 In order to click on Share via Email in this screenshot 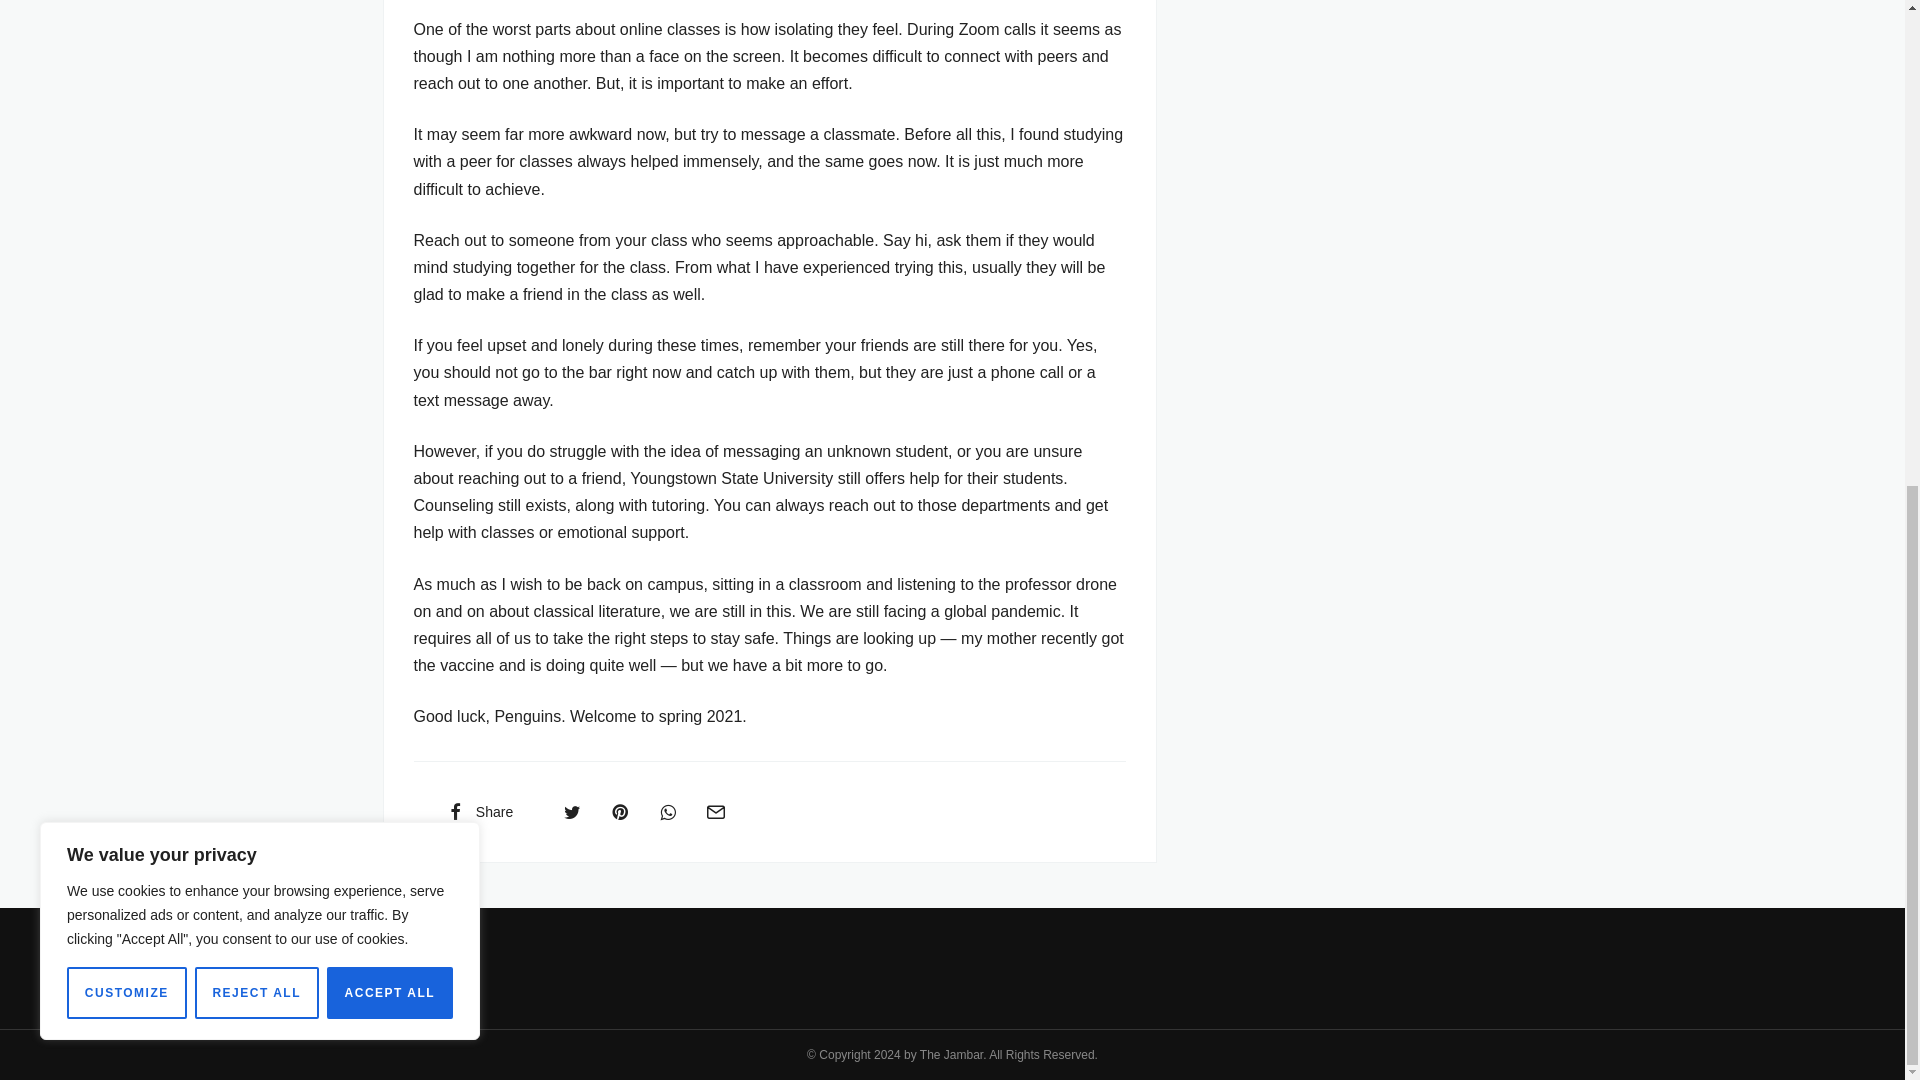, I will do `click(715, 811)`.